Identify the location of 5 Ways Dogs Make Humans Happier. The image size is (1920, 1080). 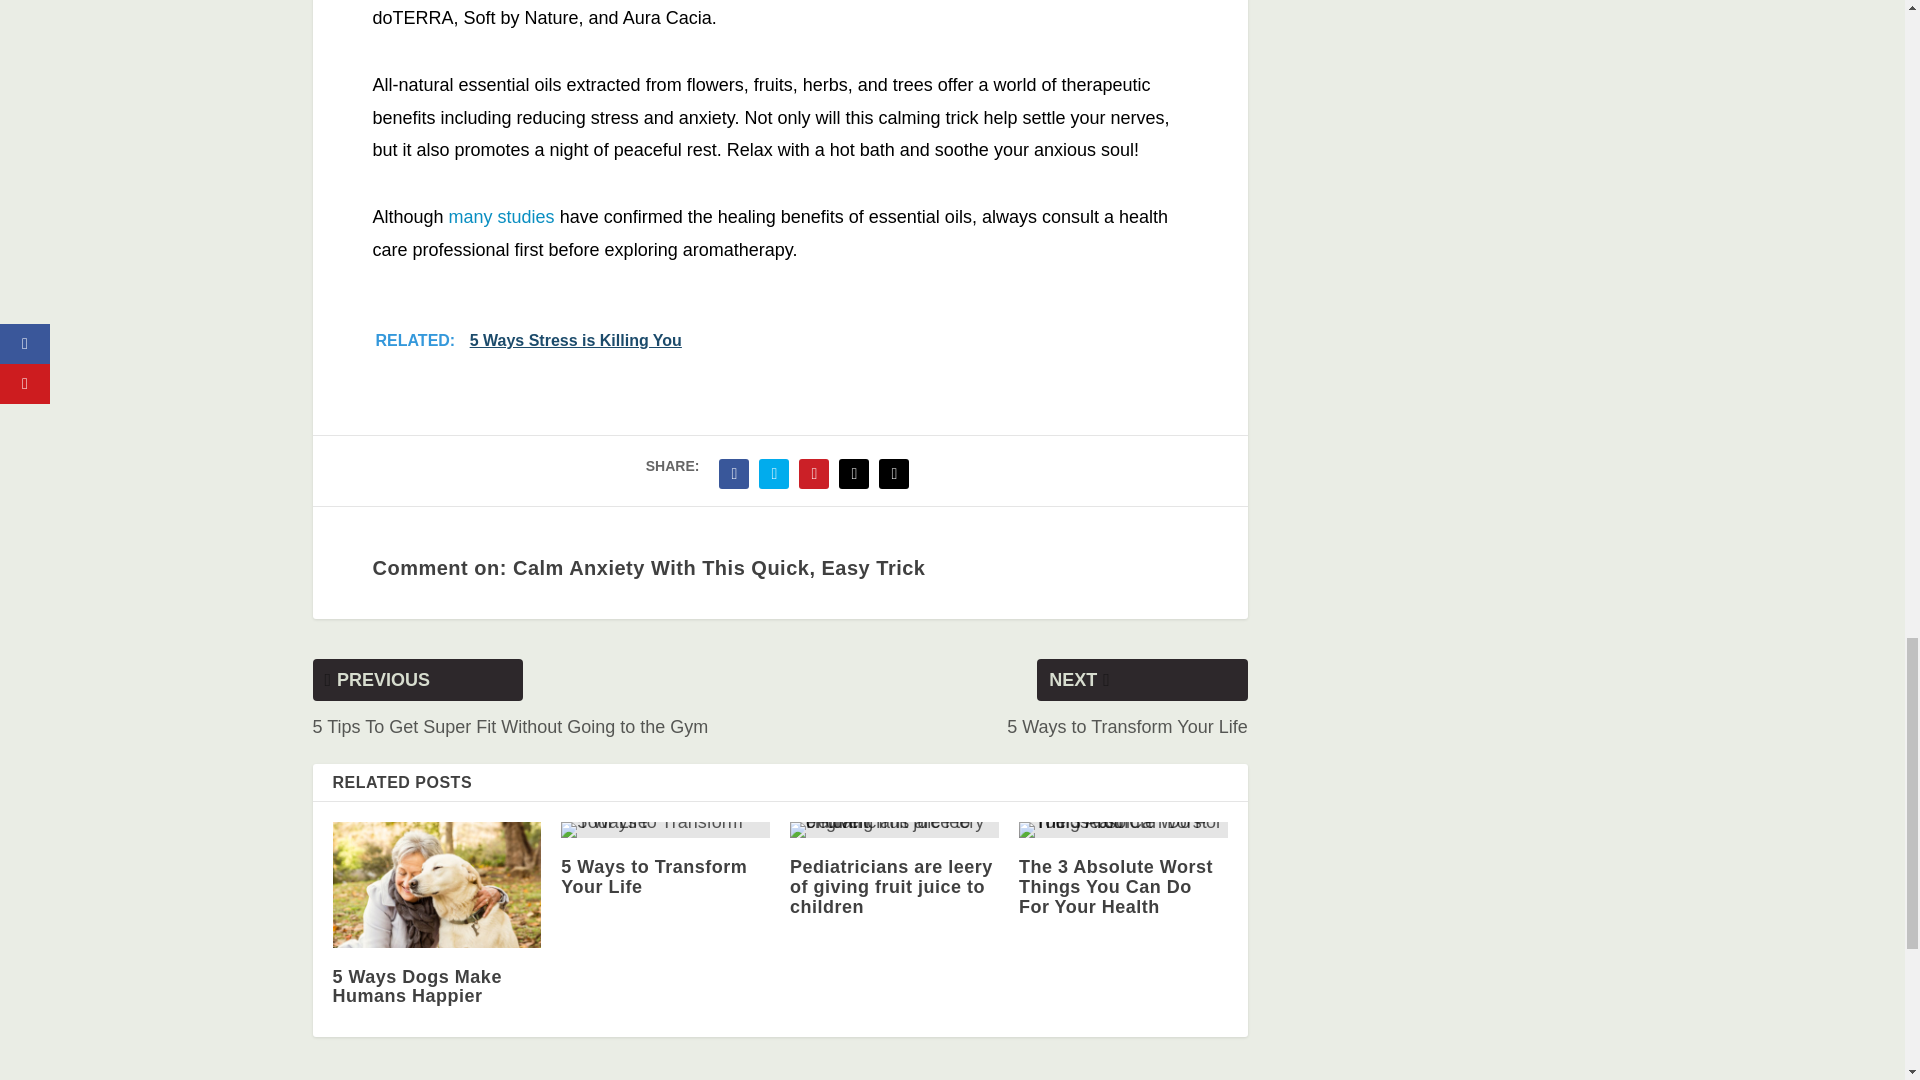
(416, 985).